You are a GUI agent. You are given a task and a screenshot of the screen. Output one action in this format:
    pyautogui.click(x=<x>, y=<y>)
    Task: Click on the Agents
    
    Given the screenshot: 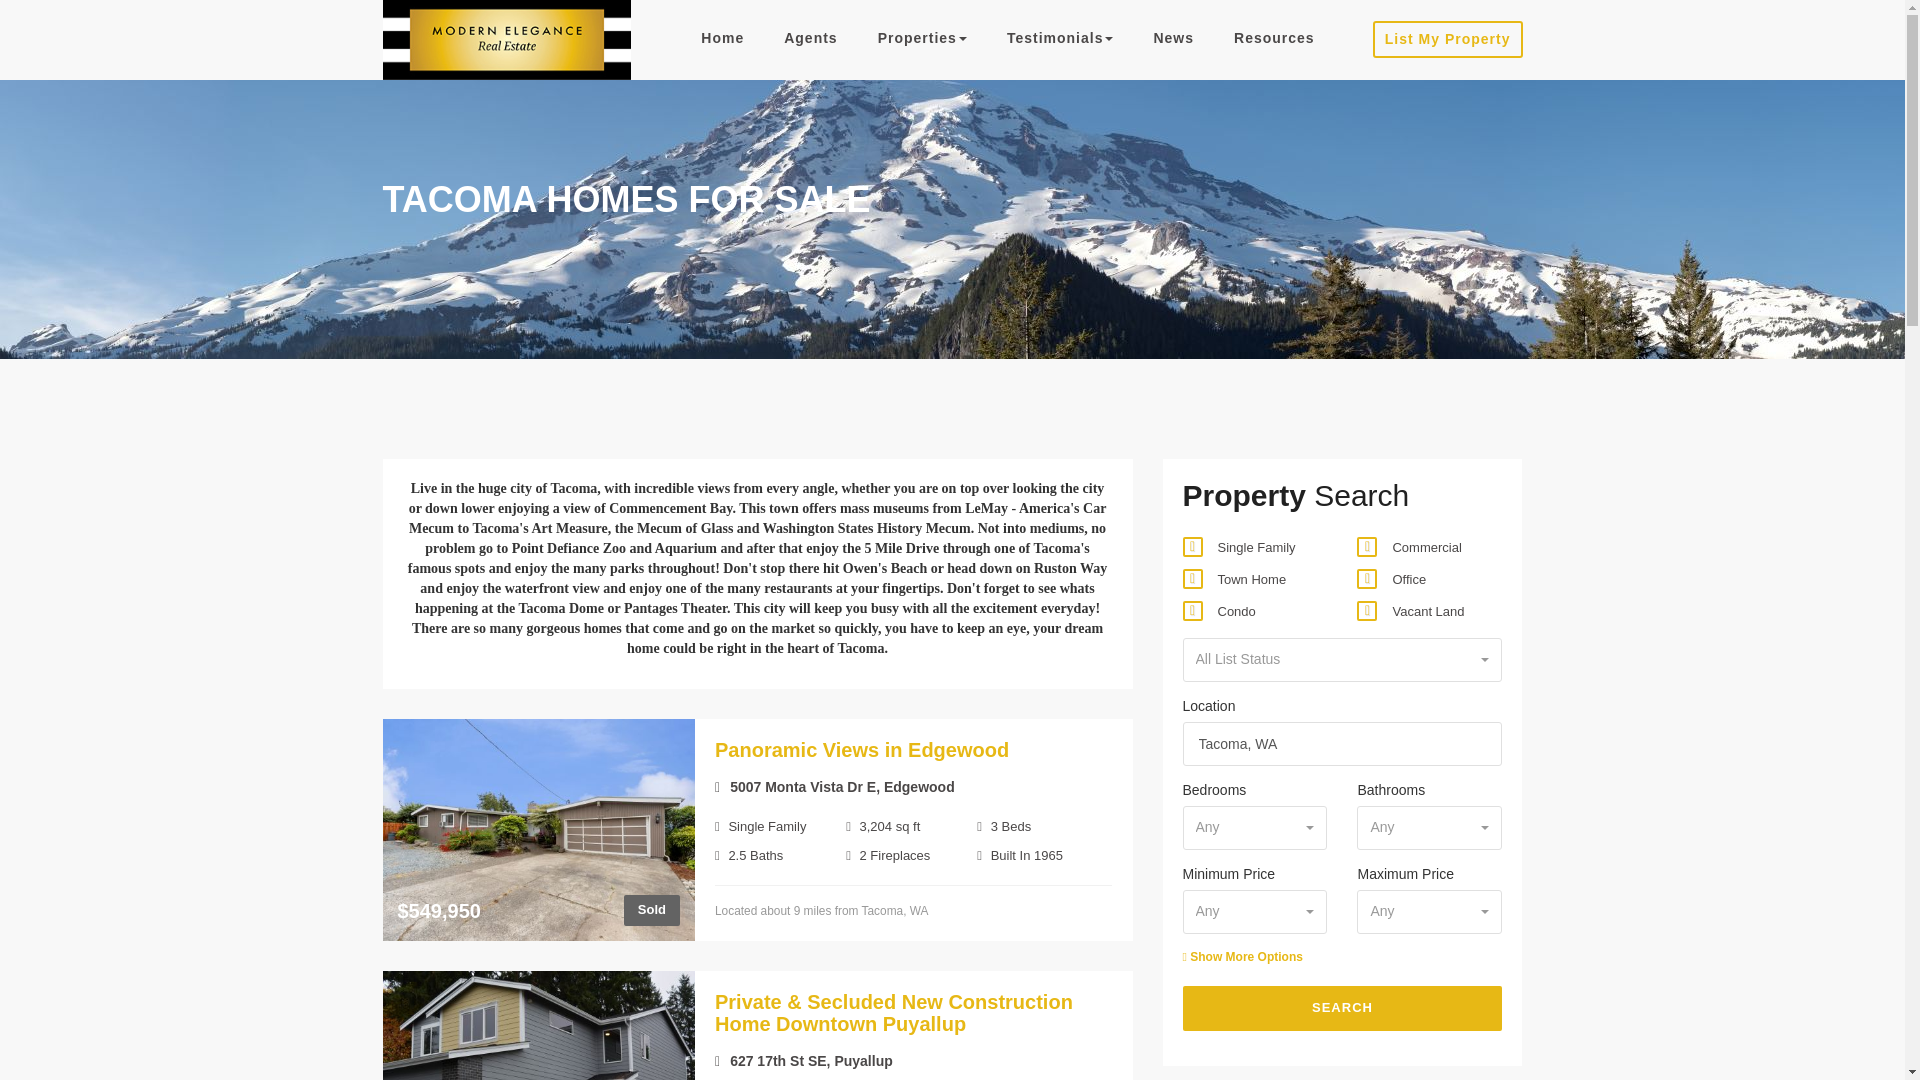 What is the action you would take?
    pyautogui.click(x=810, y=38)
    